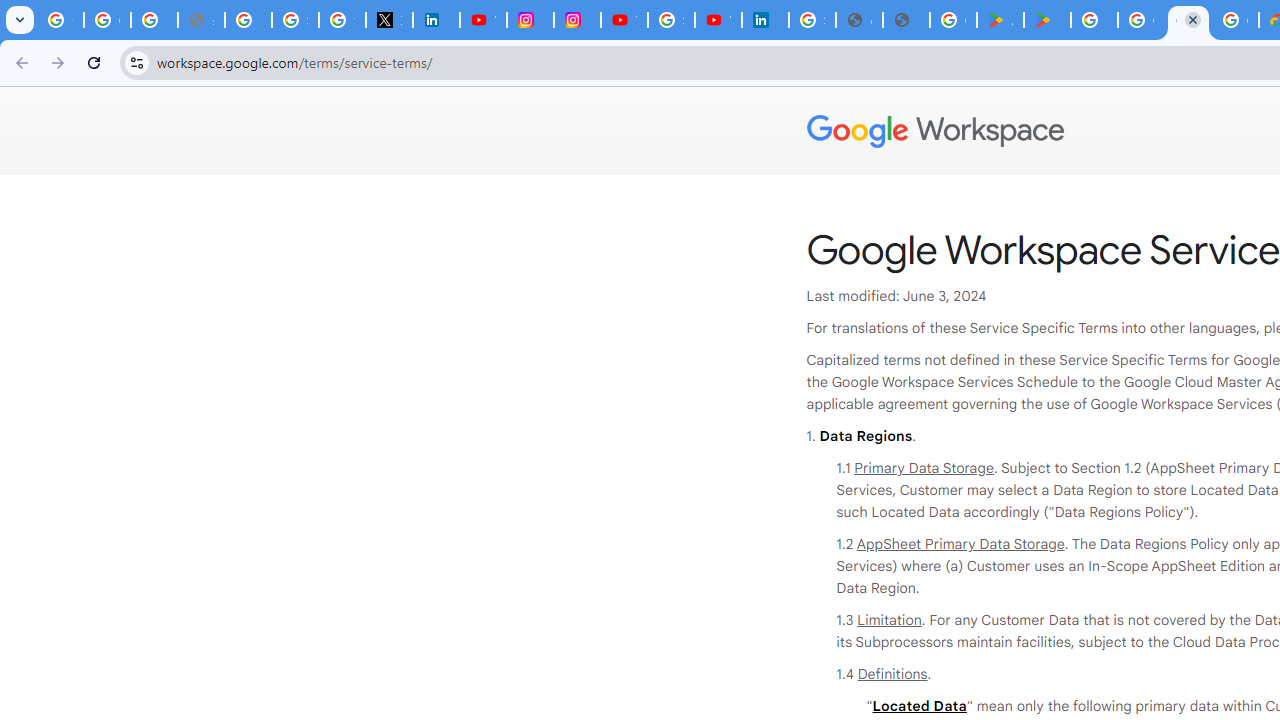  Describe the element at coordinates (482, 20) in the screenshot. I see `YouTube Content Monetization Policies - How YouTube Works` at that location.